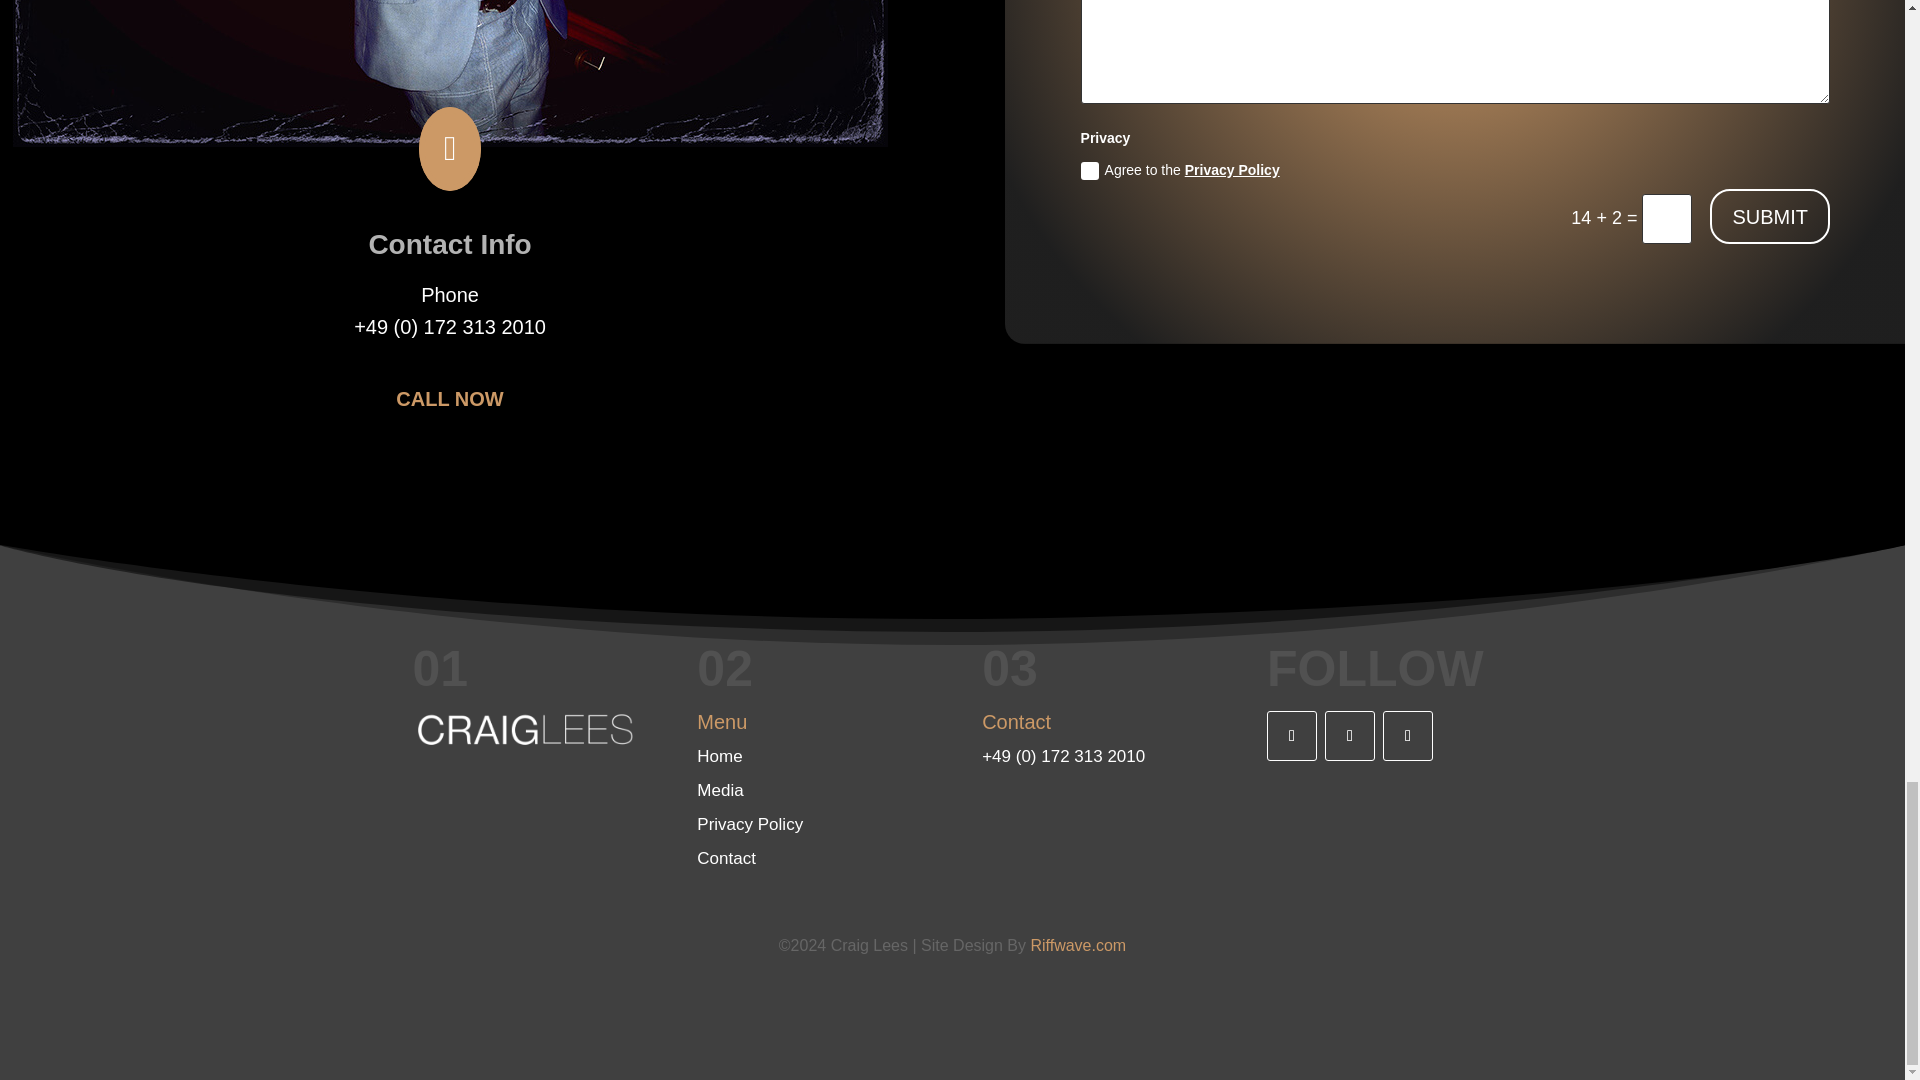 This screenshot has height=1080, width=1920. Describe the element at coordinates (718, 756) in the screenshot. I see `Home` at that location.